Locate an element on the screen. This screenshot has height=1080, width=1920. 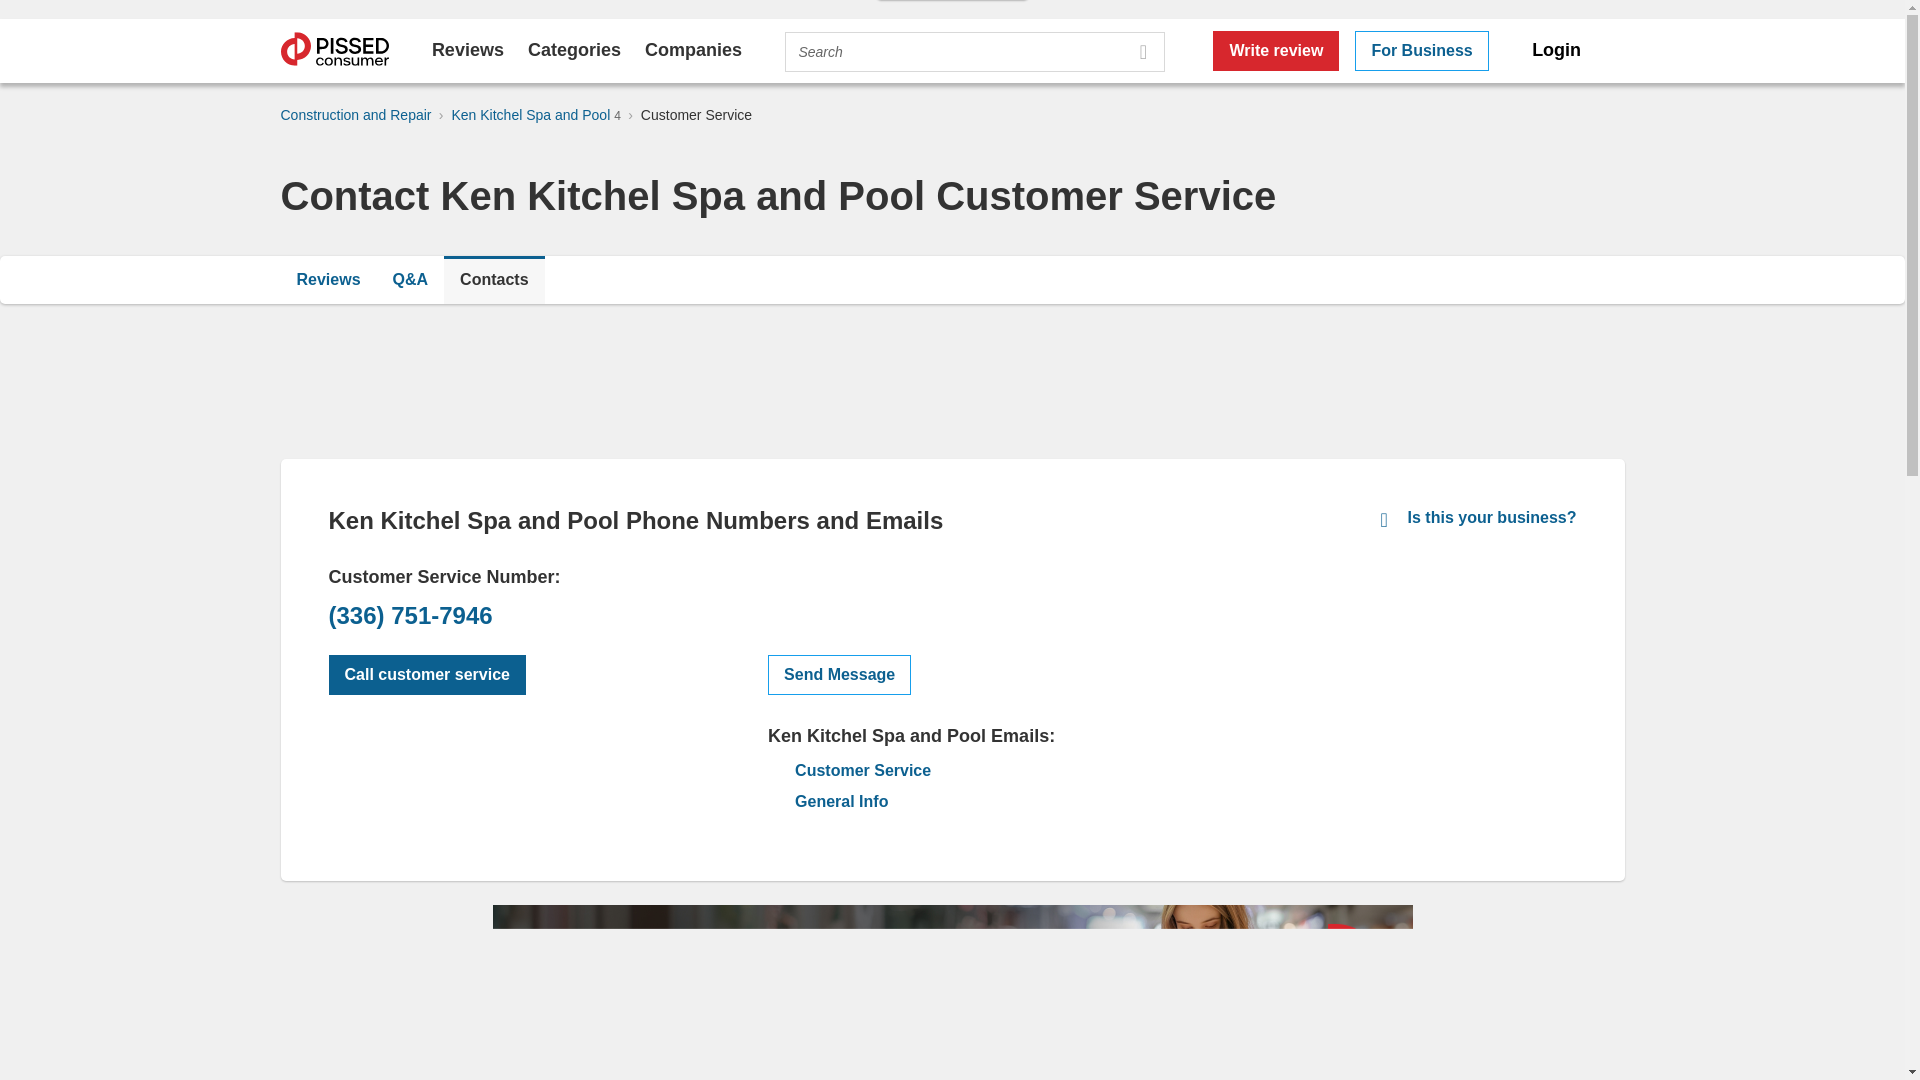
Ken Kitchel Spa and Pool is located at coordinates (532, 114).